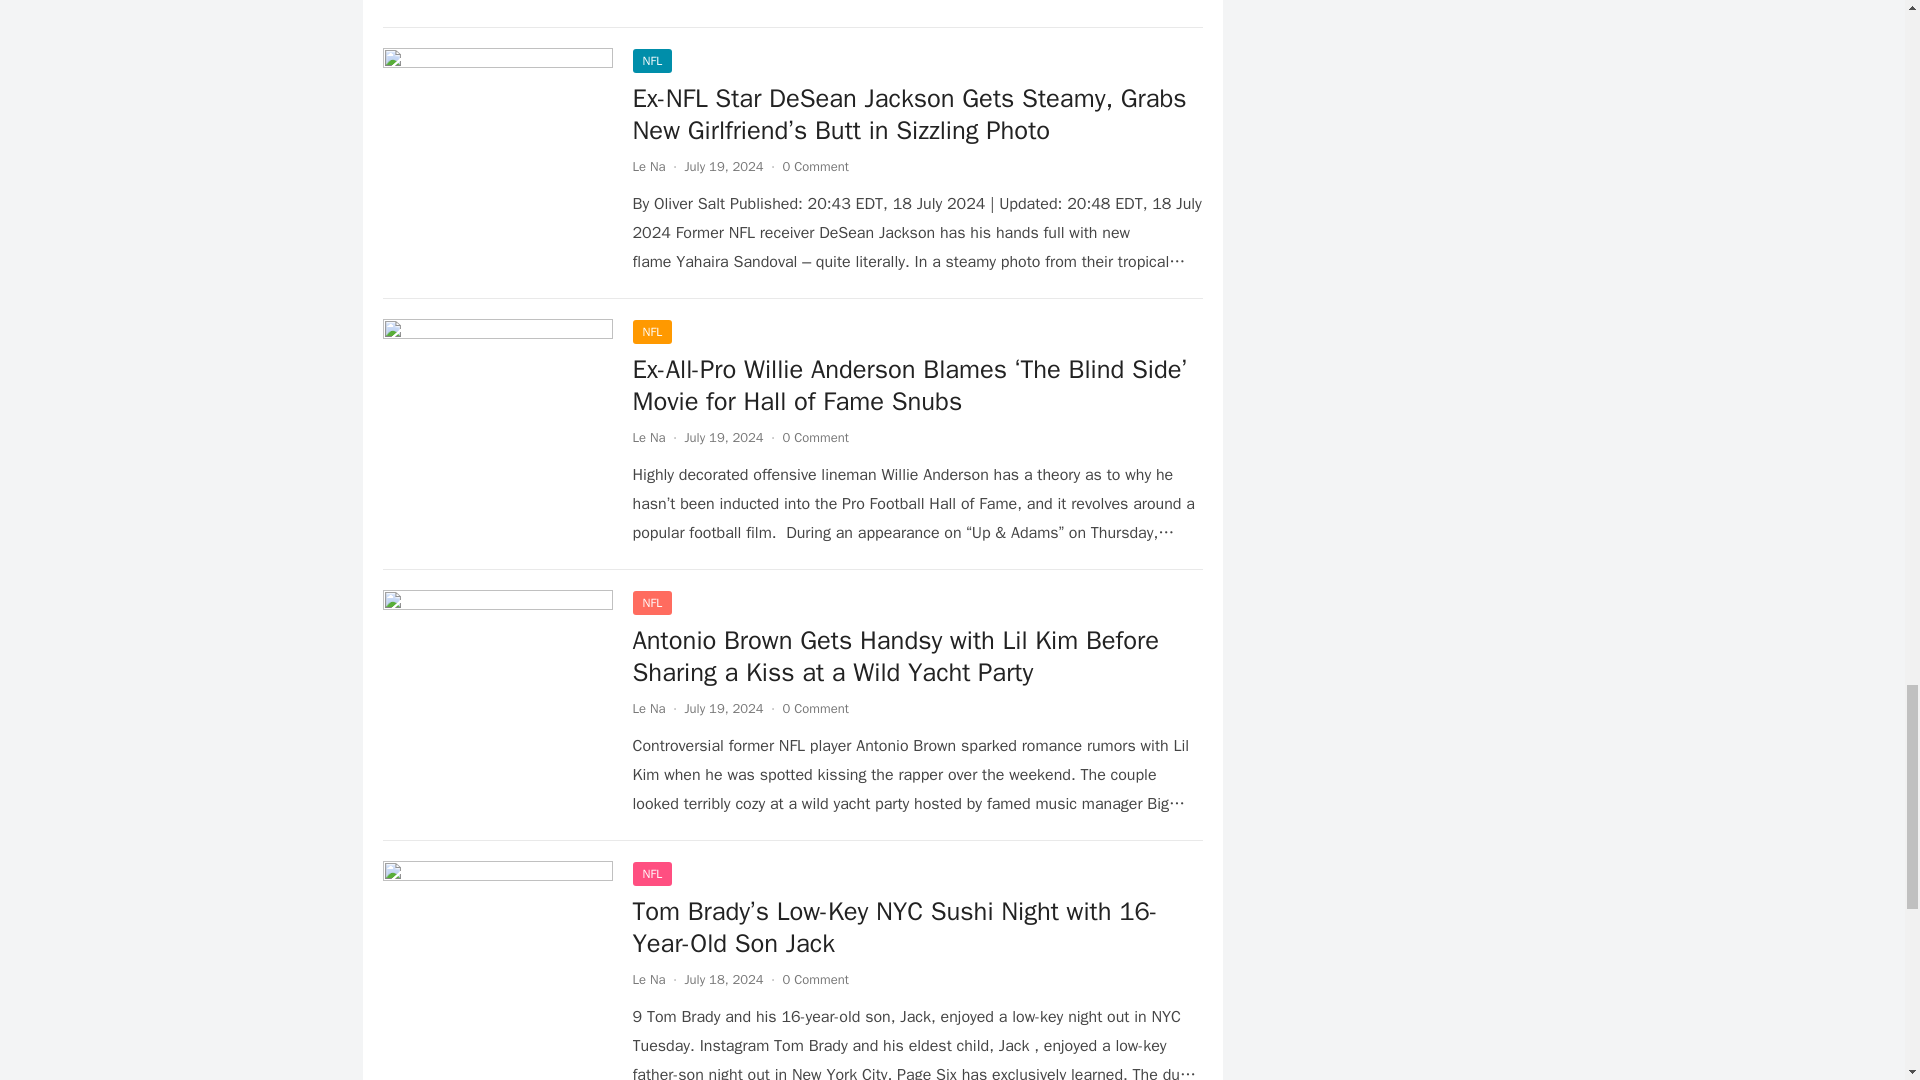 This screenshot has height=1080, width=1920. I want to click on NFL, so click(652, 60).